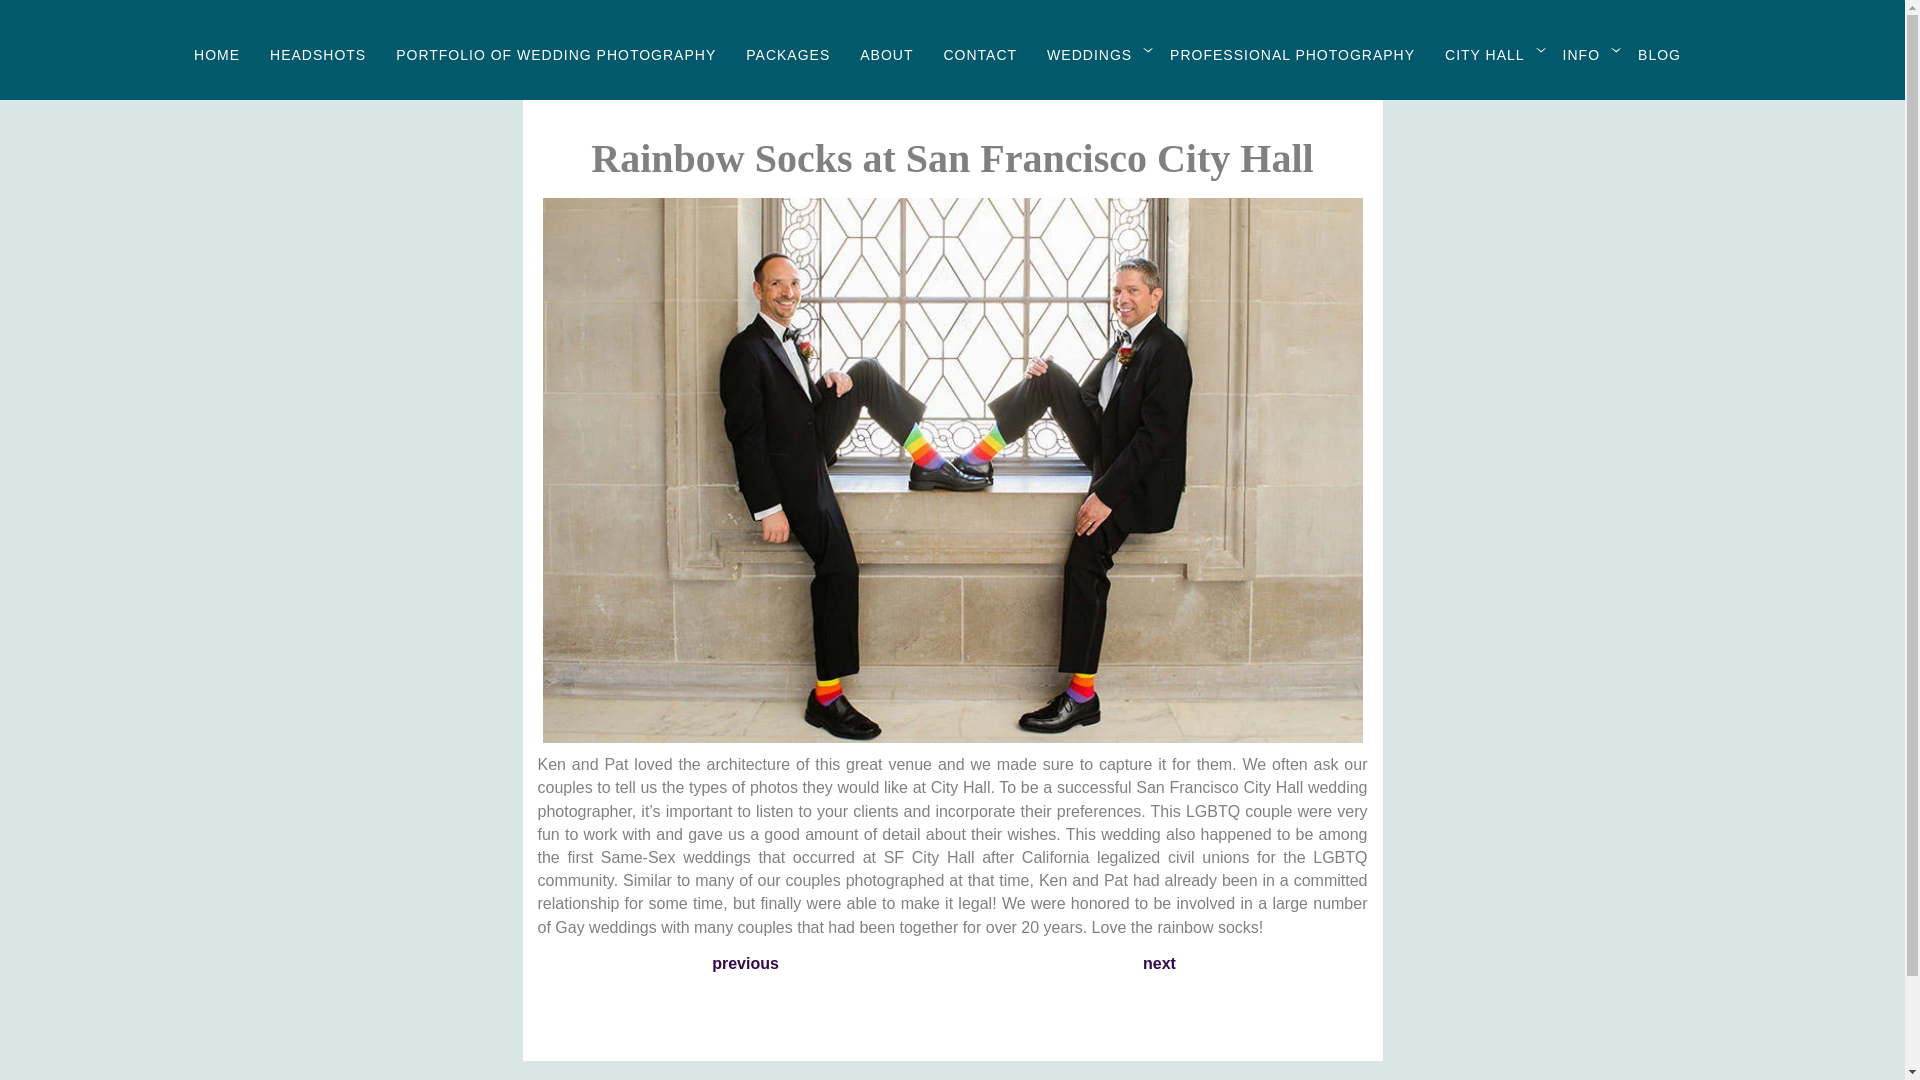 The height and width of the screenshot is (1080, 1920). I want to click on WEDDINGS, so click(1089, 54).